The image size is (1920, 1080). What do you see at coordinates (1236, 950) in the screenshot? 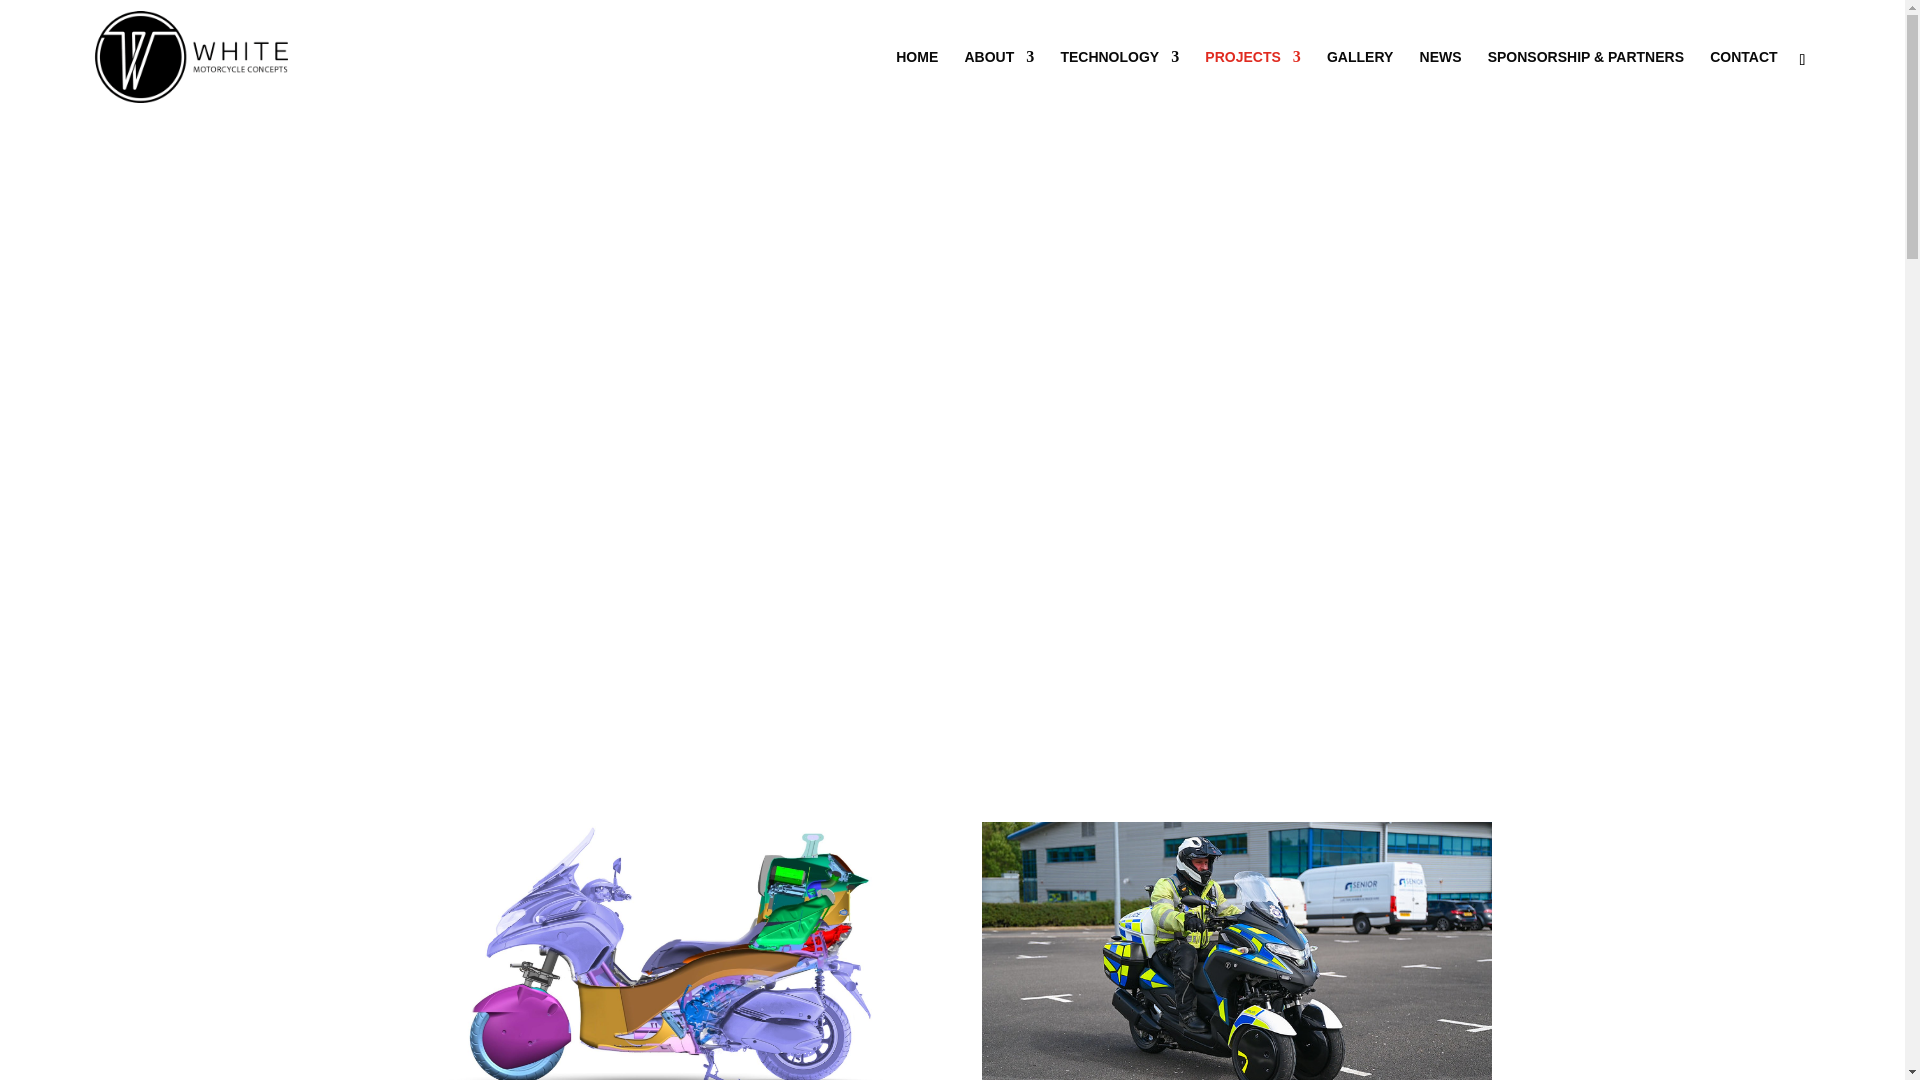
I see `Website Image 1 16 Jan 23` at bounding box center [1236, 950].